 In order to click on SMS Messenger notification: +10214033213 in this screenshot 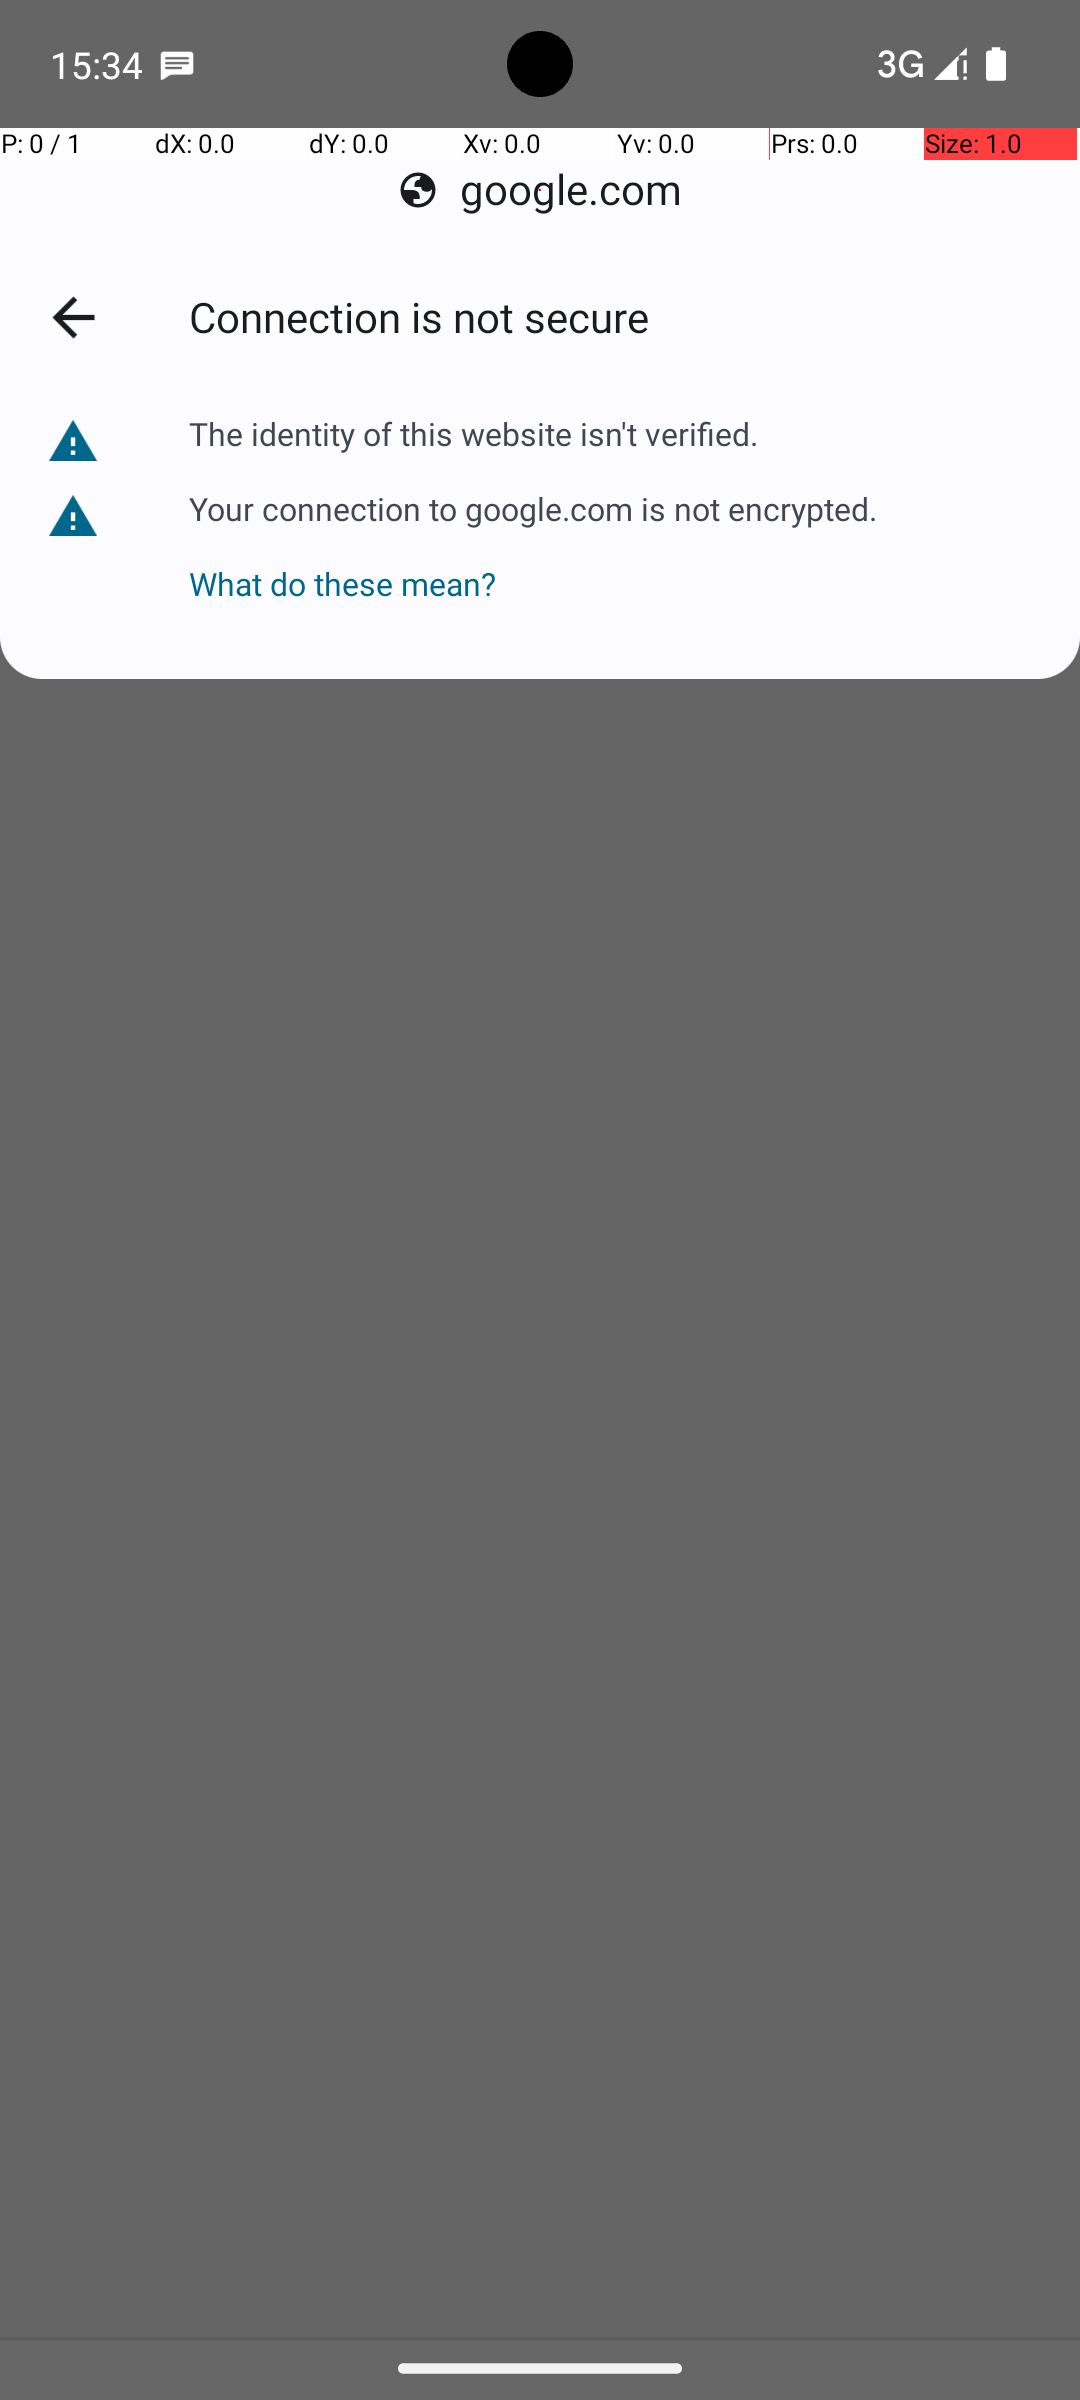, I will do `click(177, 64)`.